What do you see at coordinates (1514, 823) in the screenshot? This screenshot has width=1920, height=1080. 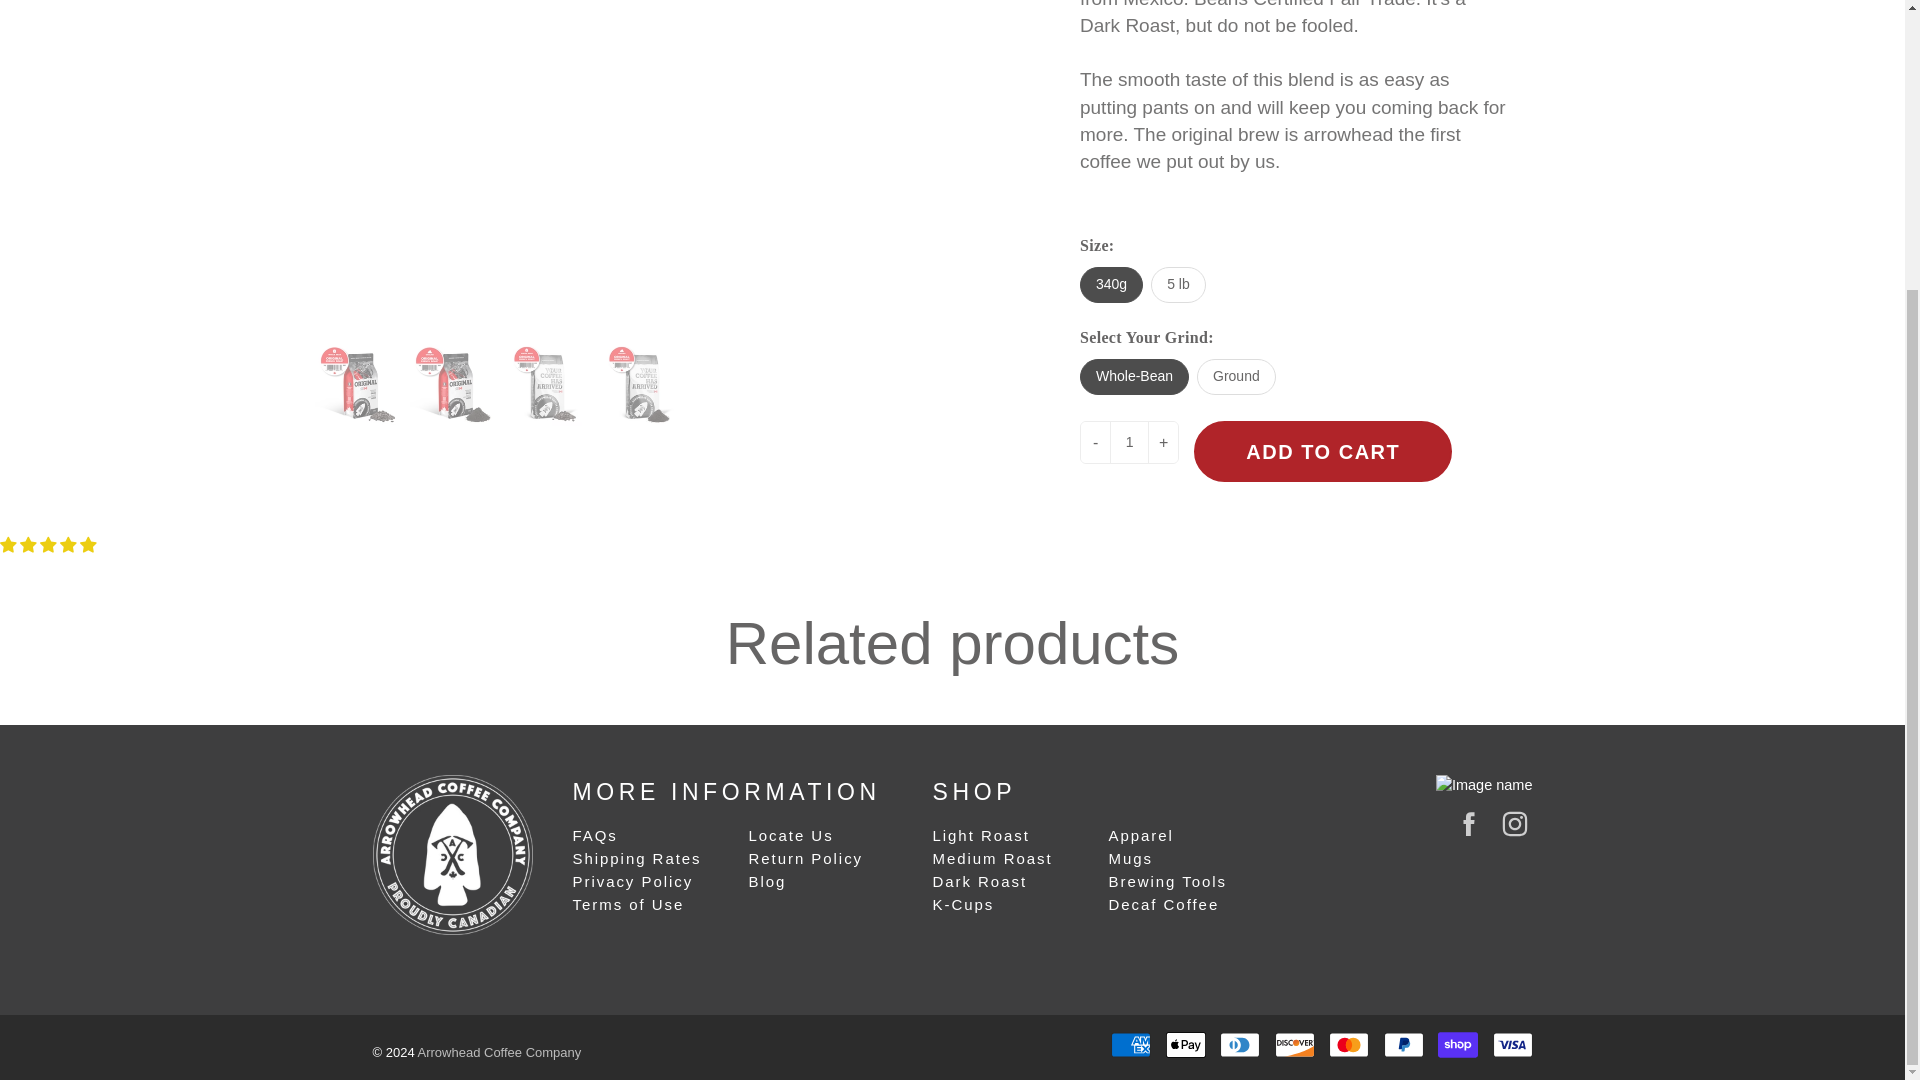 I see `Instagram` at bounding box center [1514, 823].